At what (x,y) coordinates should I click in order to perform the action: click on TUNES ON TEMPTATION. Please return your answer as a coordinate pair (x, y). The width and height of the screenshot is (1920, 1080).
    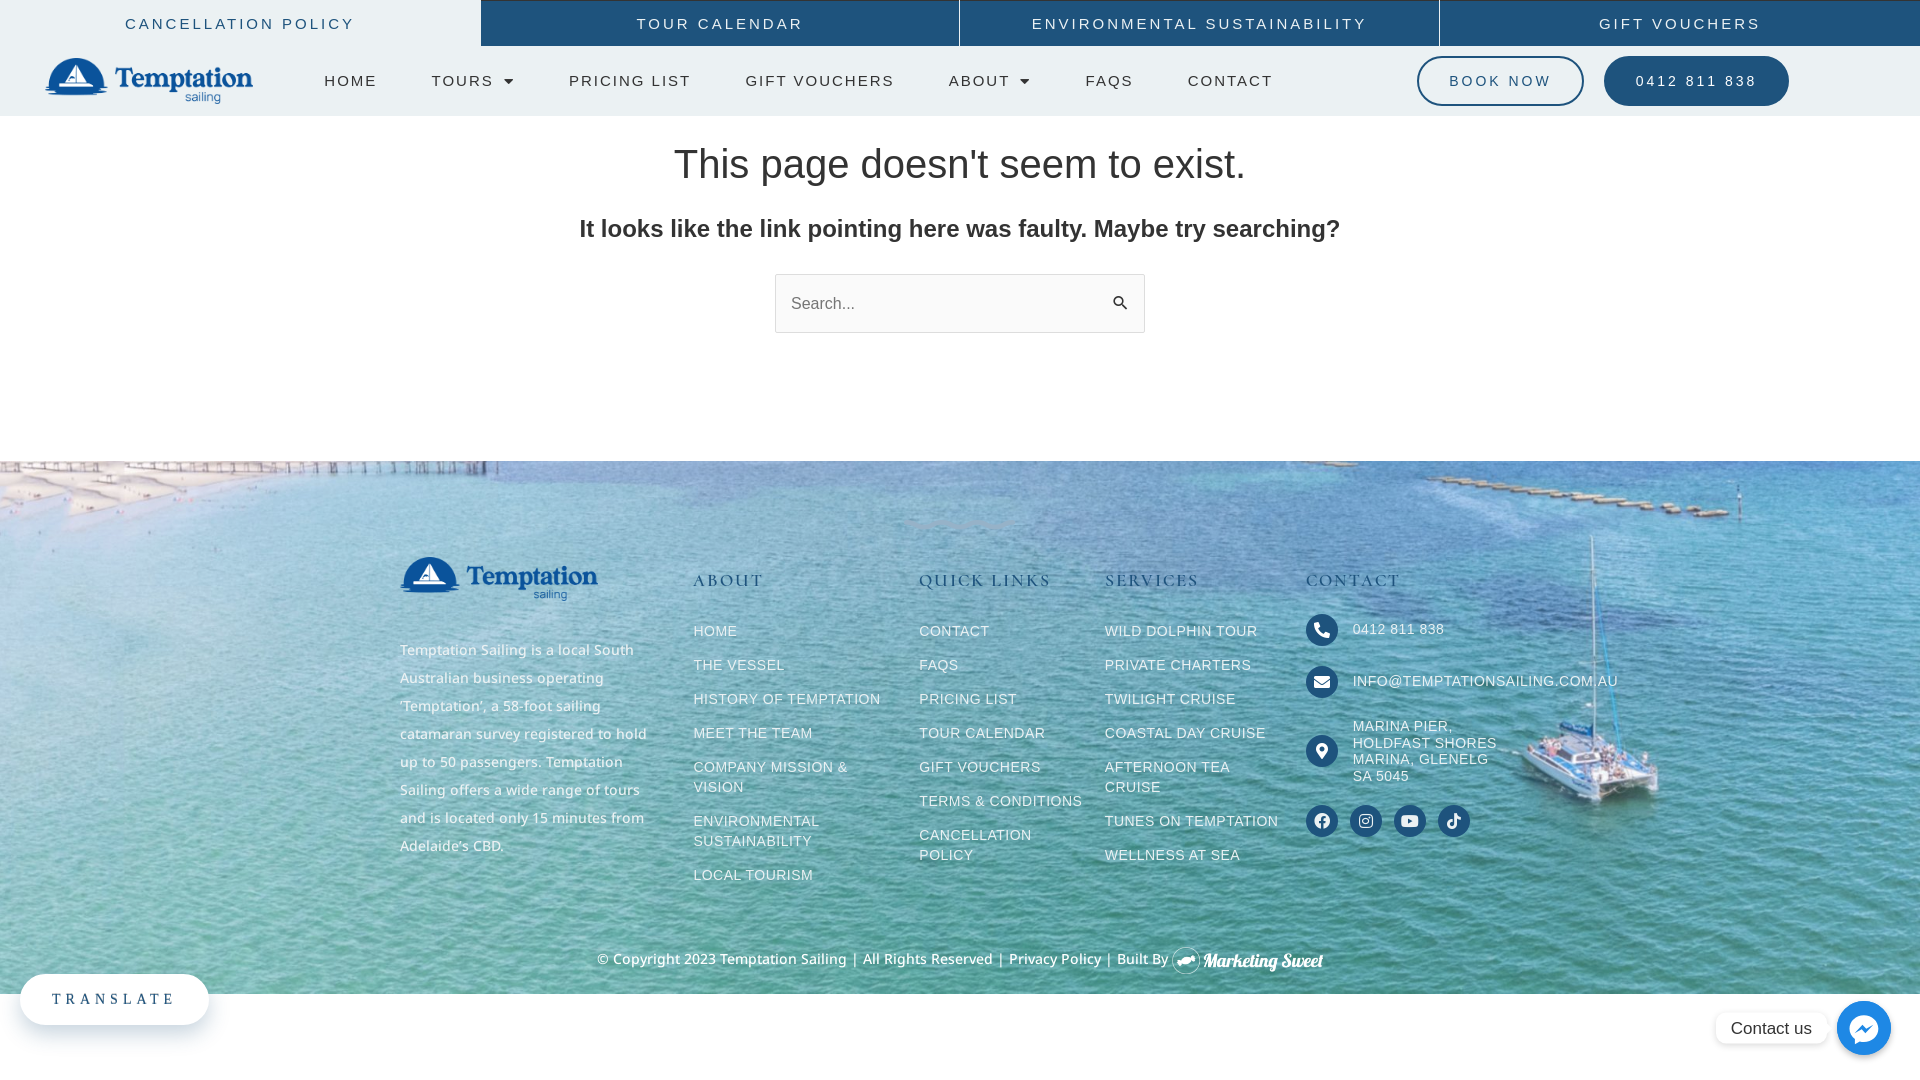
    Looking at the image, I should click on (1196, 821).